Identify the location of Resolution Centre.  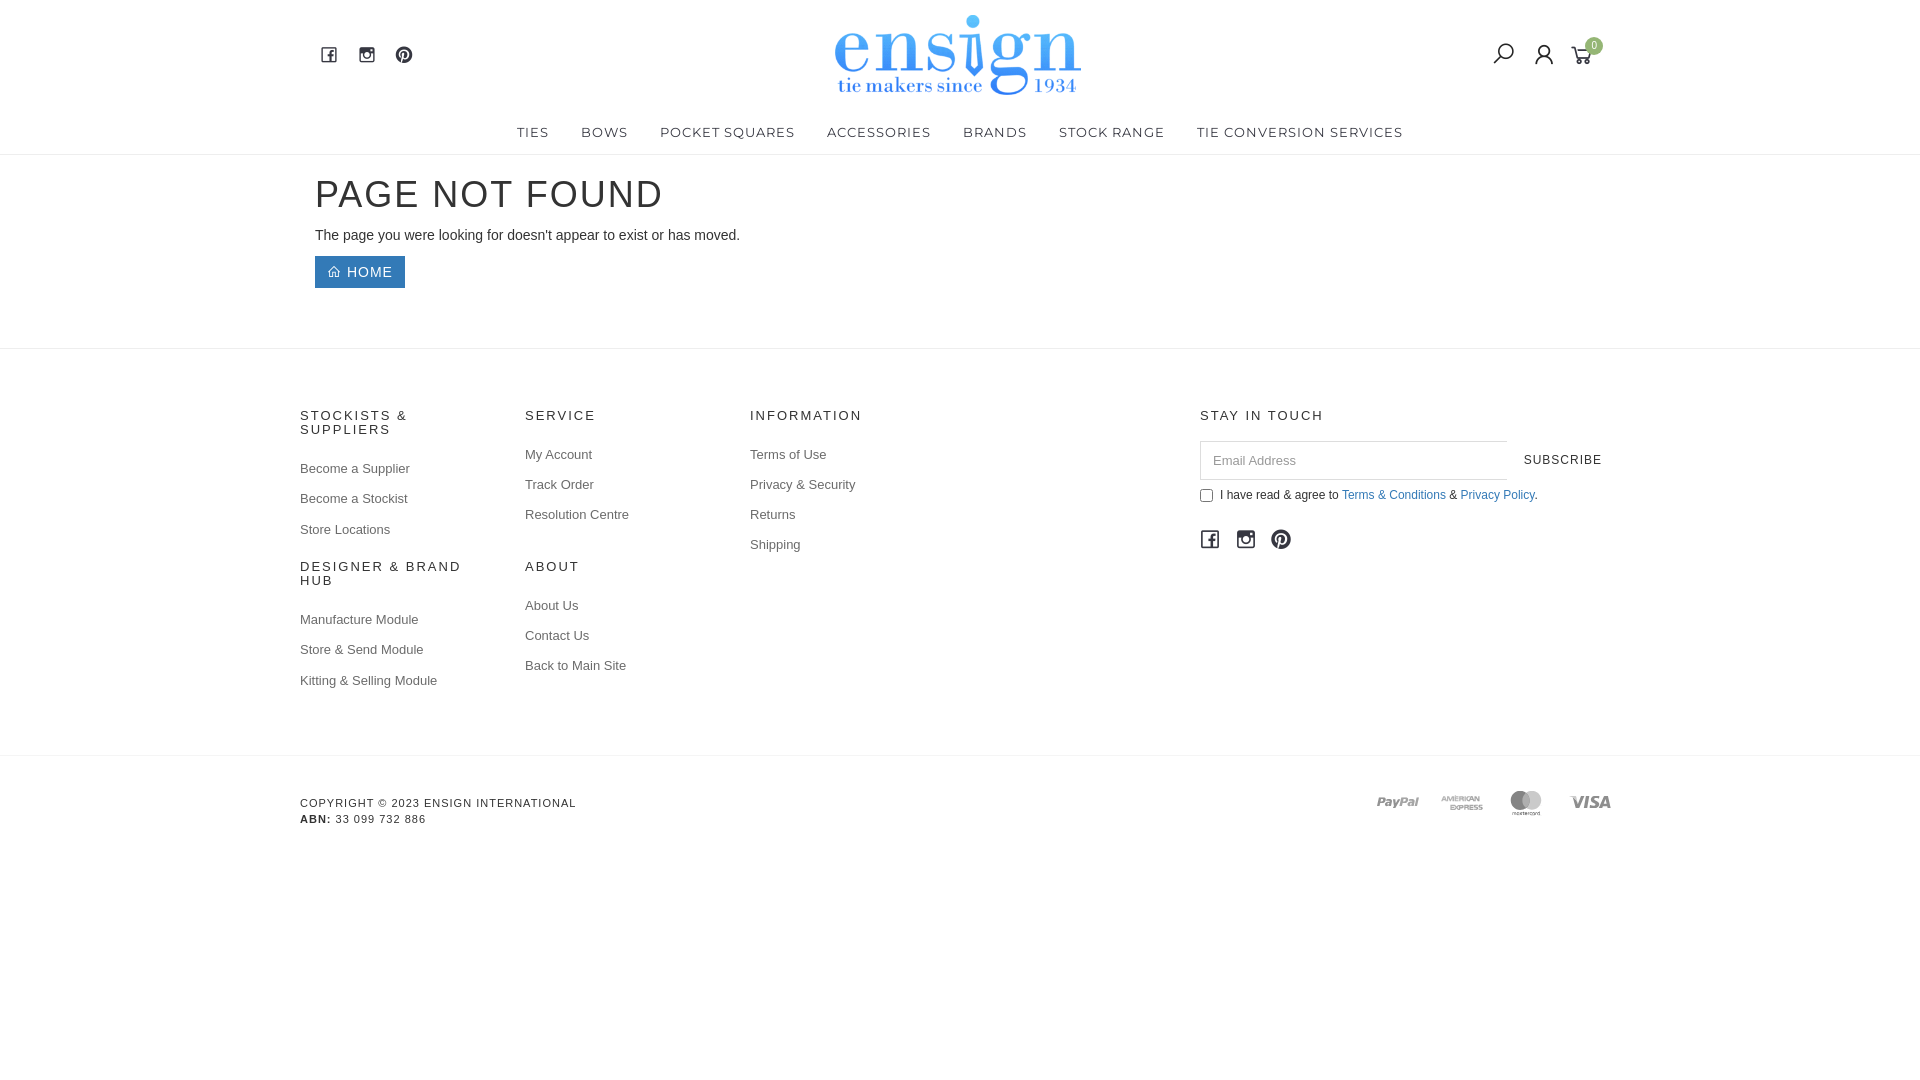
(615, 515).